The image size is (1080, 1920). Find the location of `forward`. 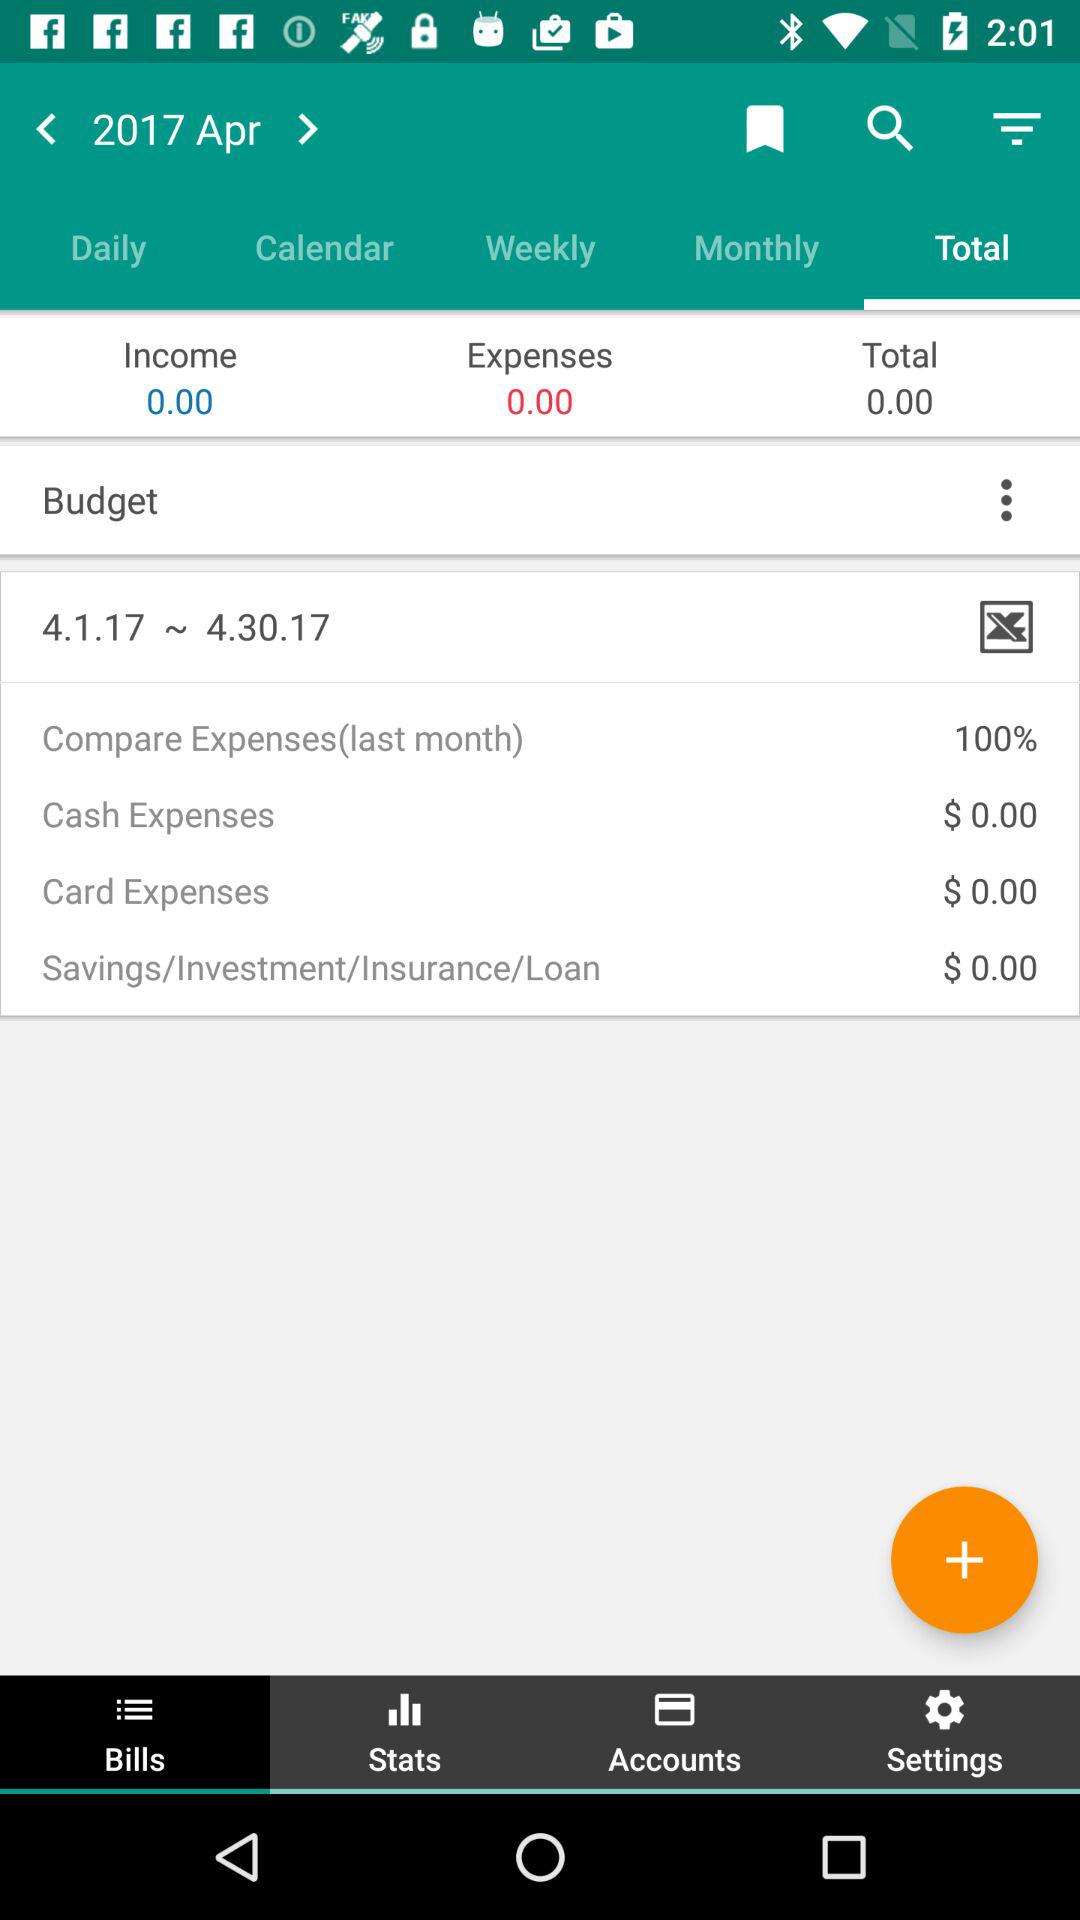

forward is located at coordinates (307, 128).